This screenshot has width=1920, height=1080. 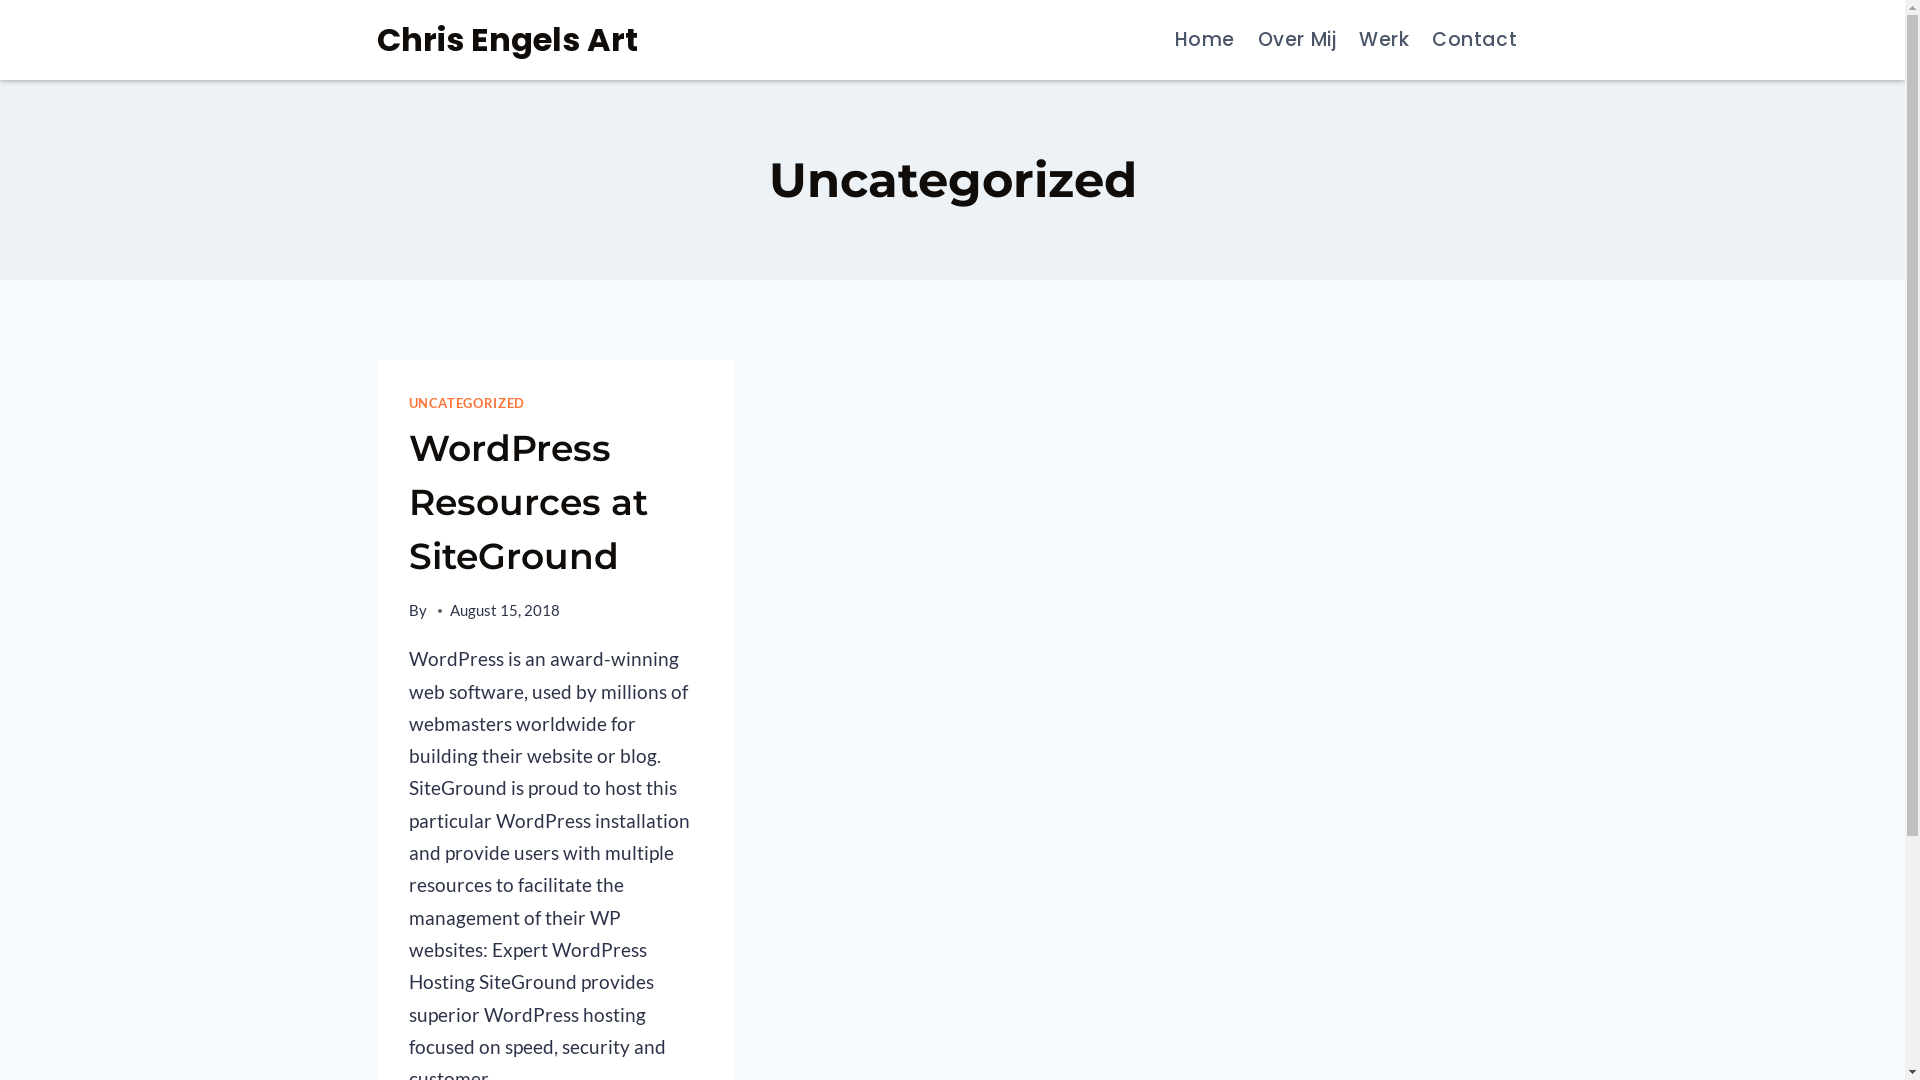 I want to click on WordPress Resources at SiteGround, so click(x=528, y=502).